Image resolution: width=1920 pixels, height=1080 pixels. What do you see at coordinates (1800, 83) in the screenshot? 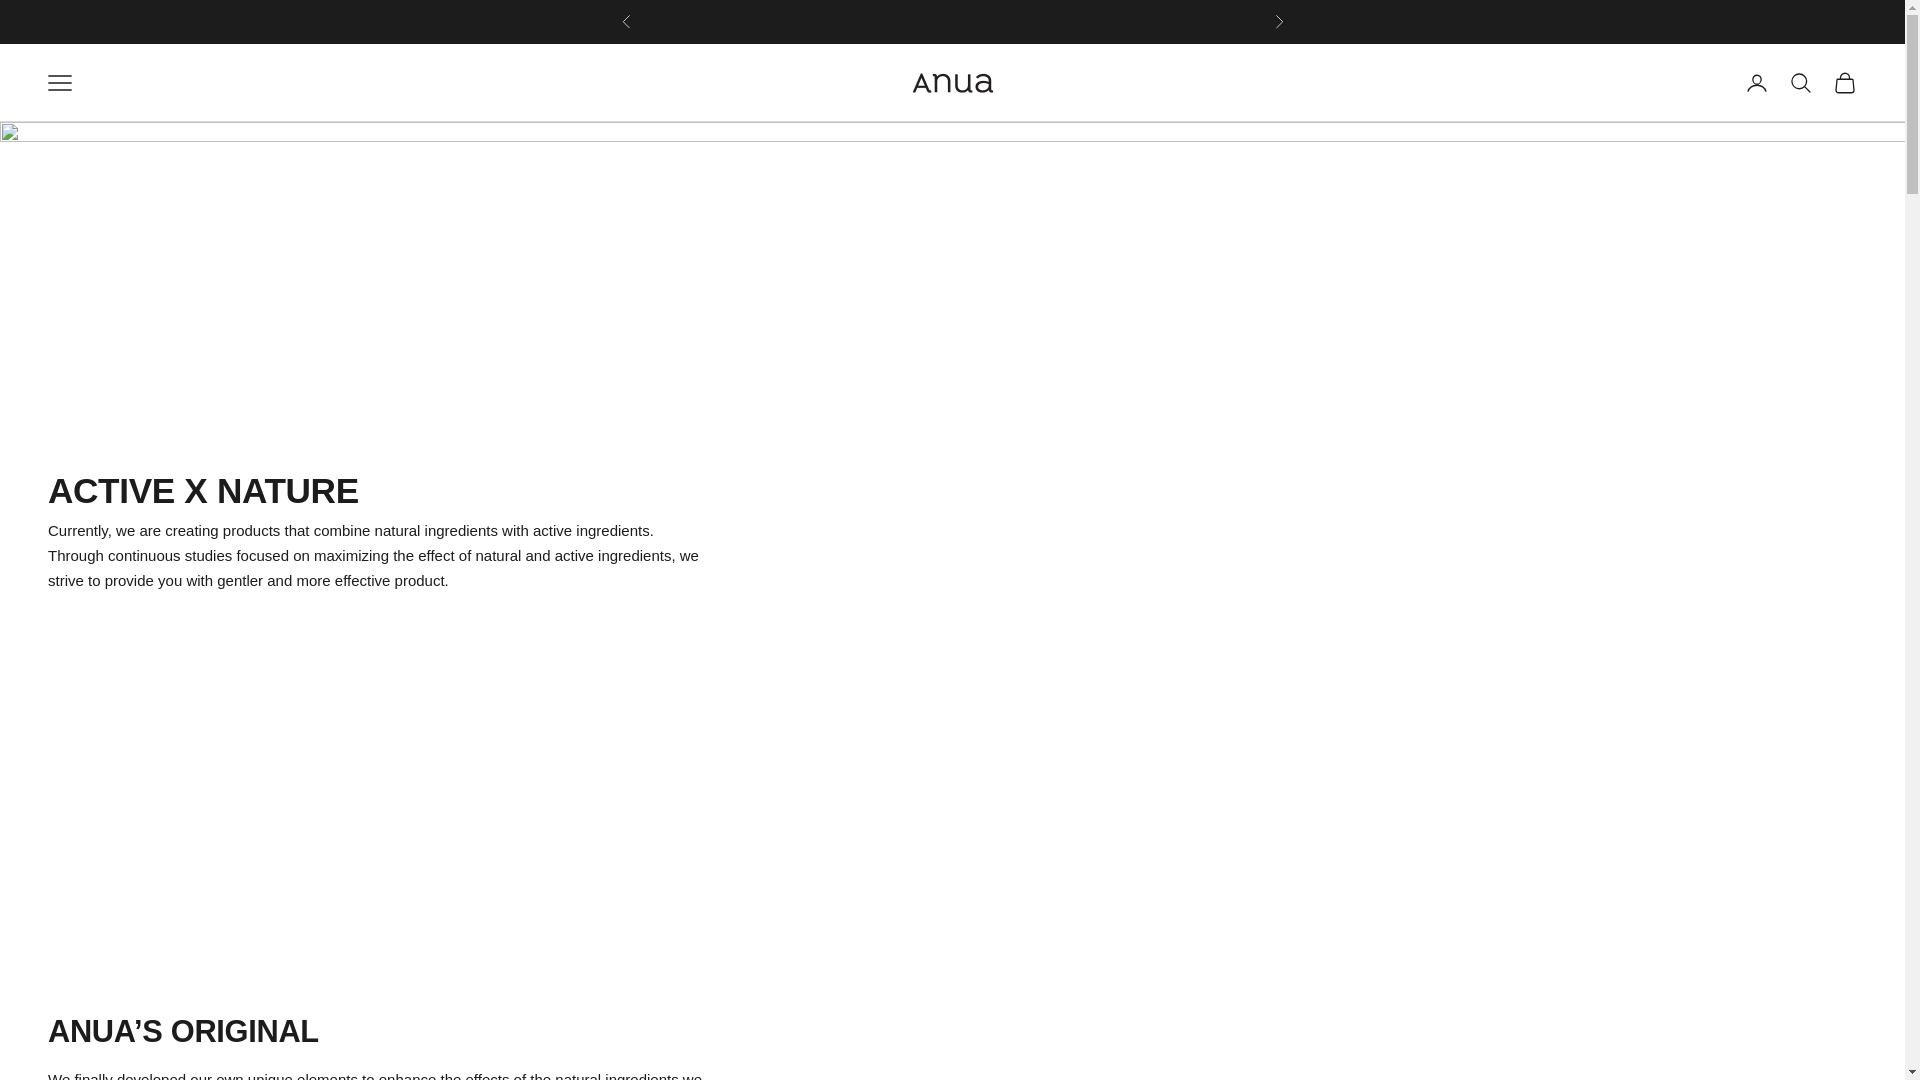
I see `Open search` at bounding box center [1800, 83].